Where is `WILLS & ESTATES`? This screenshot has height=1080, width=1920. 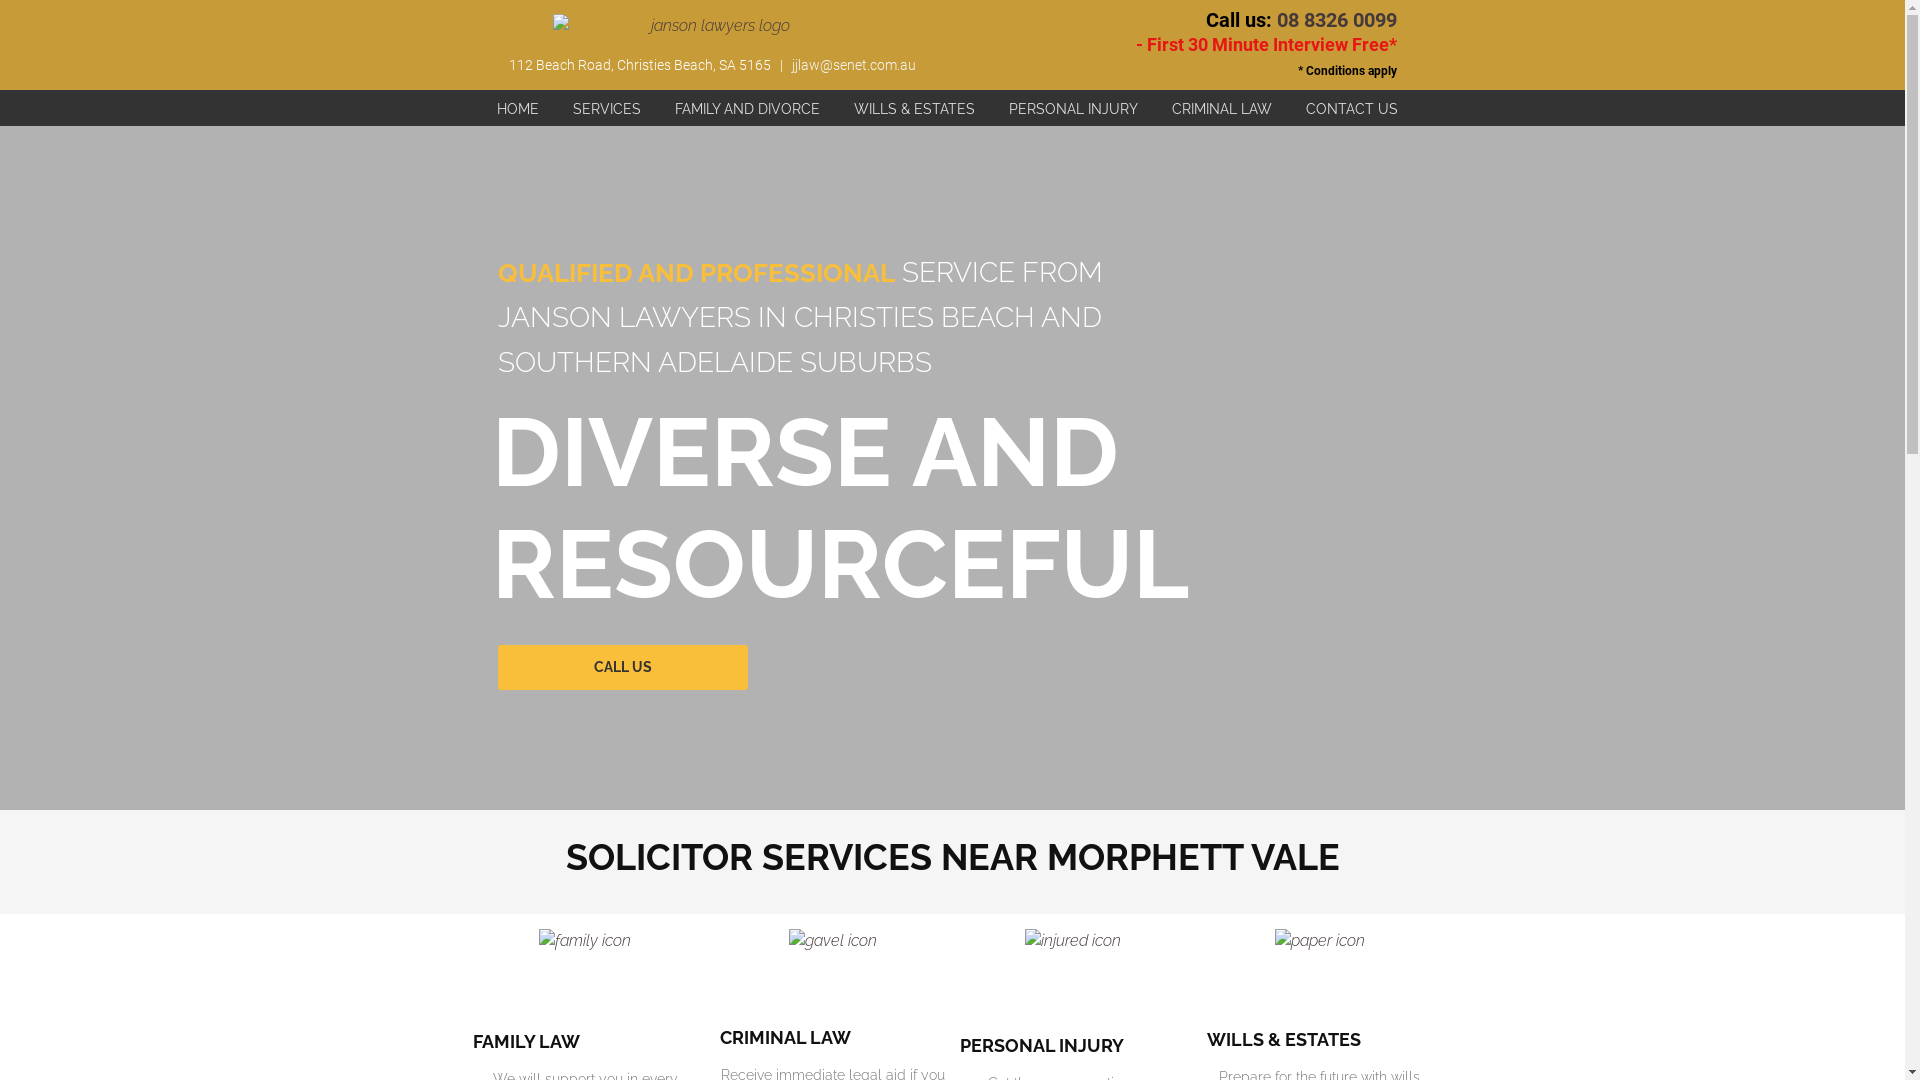 WILLS & ESTATES is located at coordinates (914, 108).